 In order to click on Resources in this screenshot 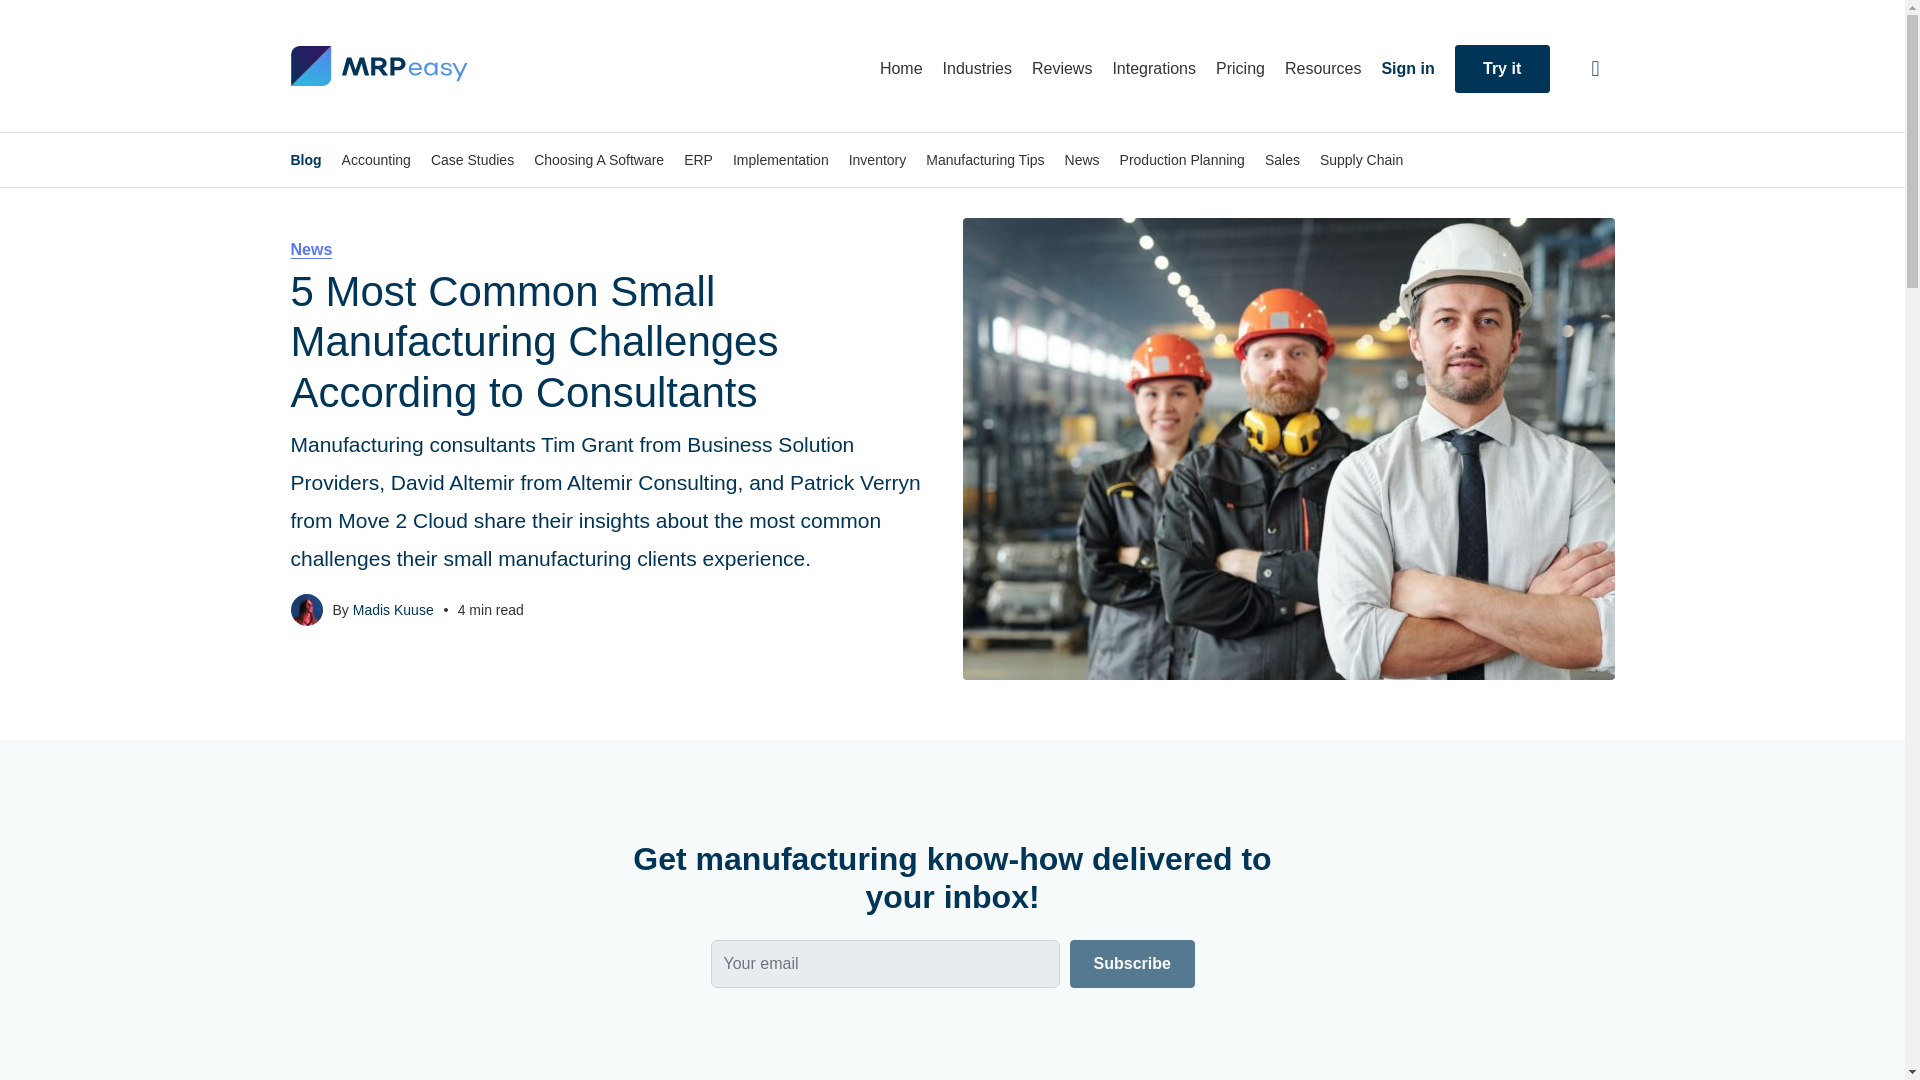, I will do `click(1322, 68)`.